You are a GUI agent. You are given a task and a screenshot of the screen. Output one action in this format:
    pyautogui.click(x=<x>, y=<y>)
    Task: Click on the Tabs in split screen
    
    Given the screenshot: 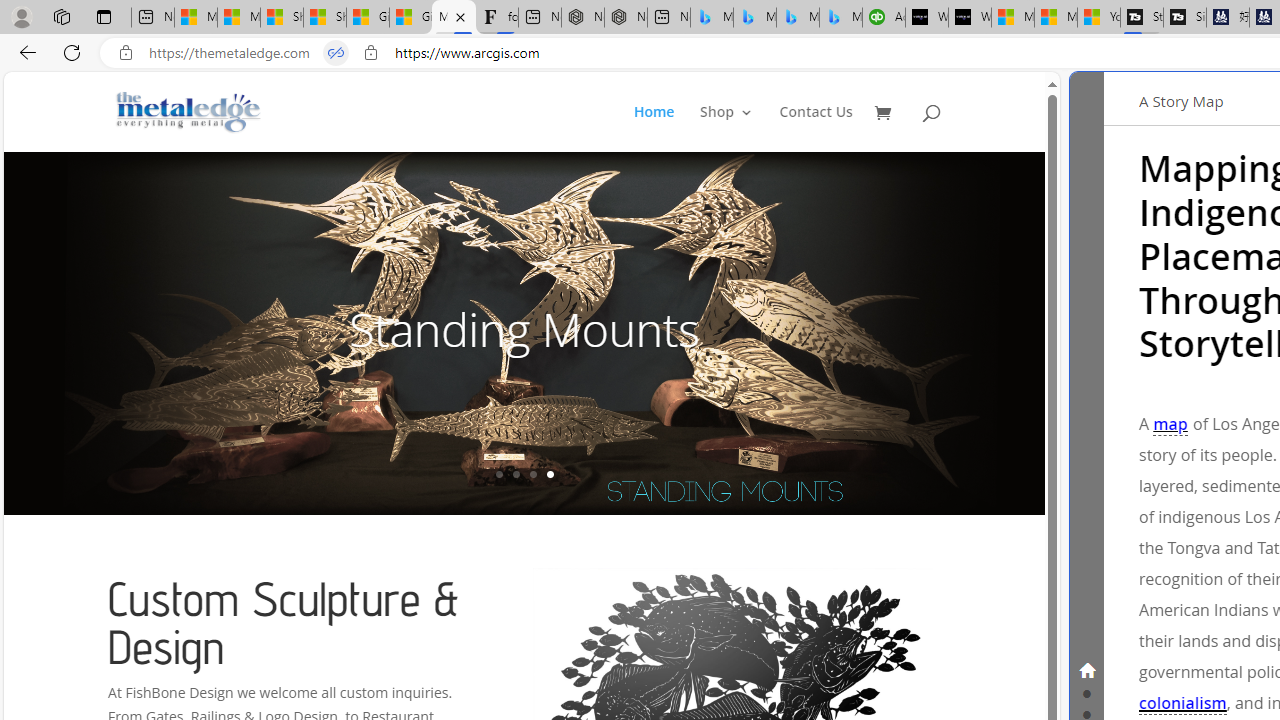 What is the action you would take?
    pyautogui.click(x=336, y=53)
    